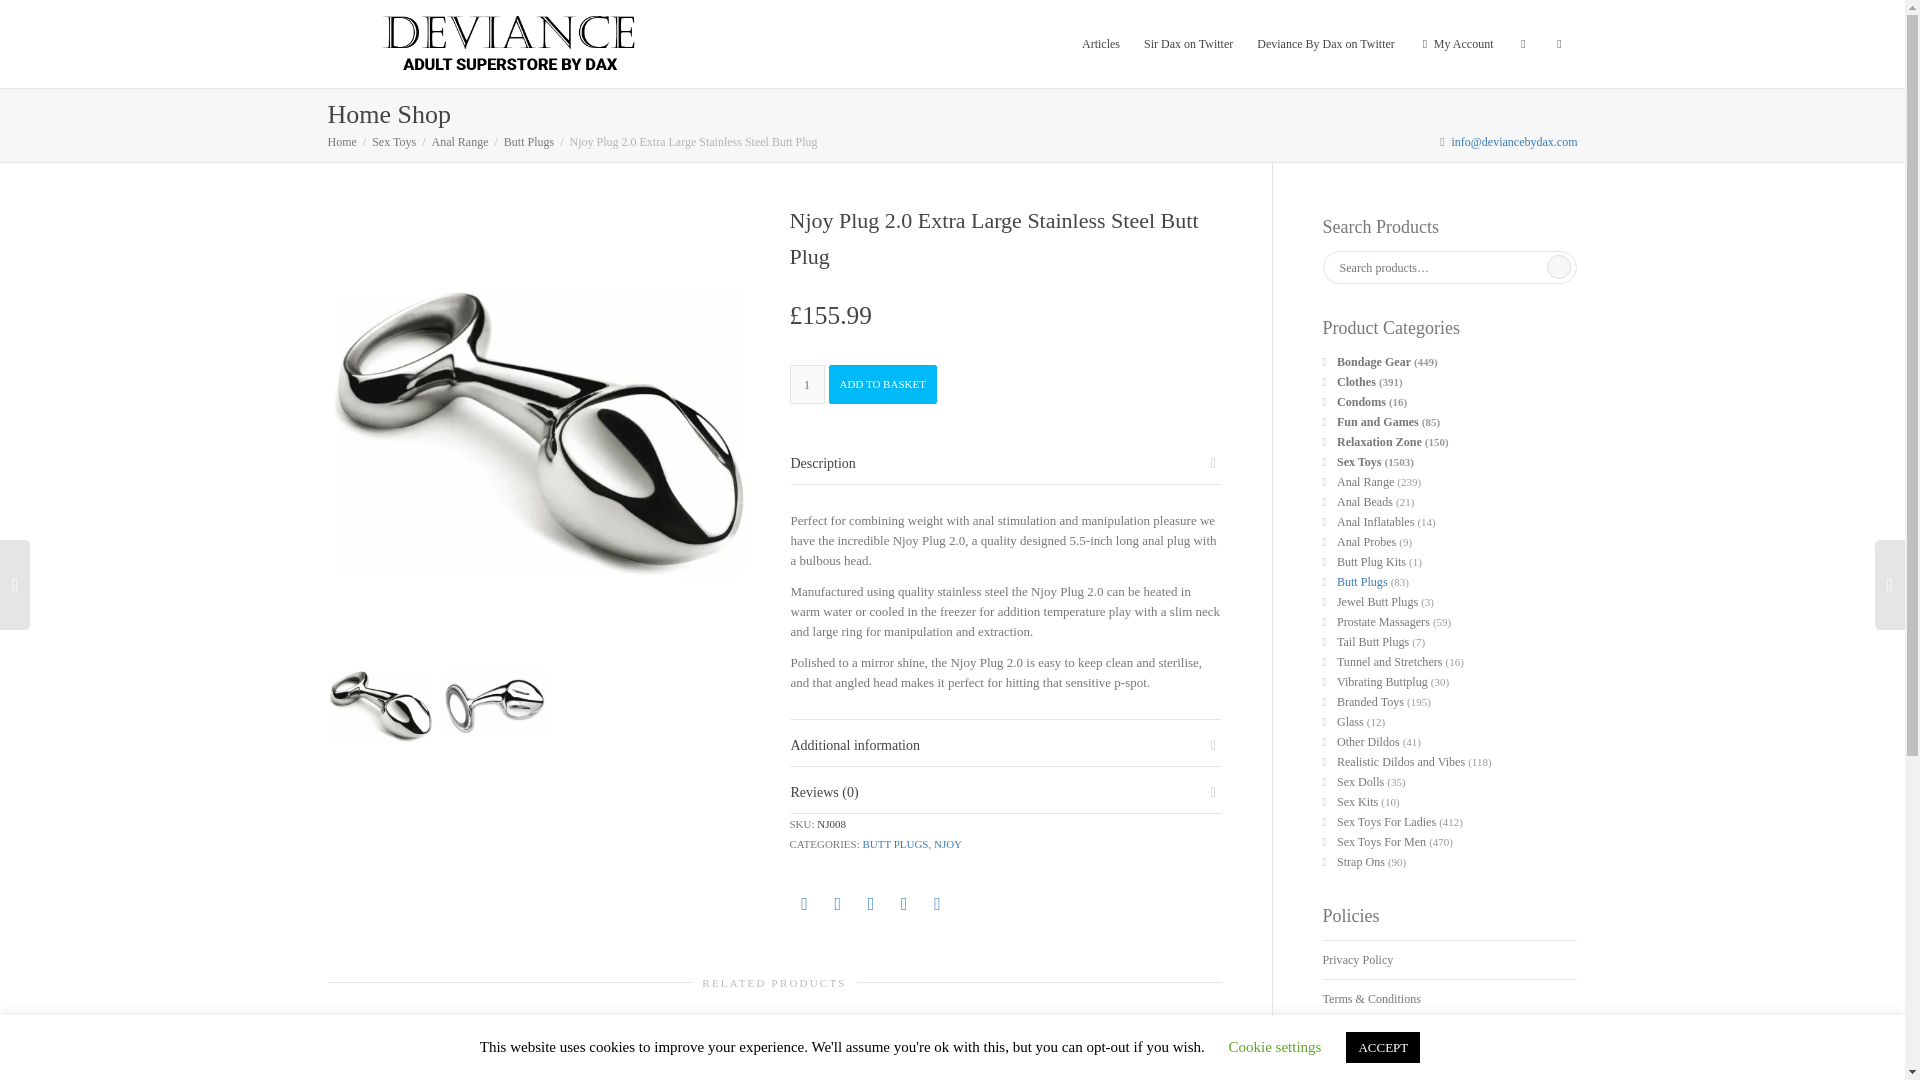  Describe the element at coordinates (807, 384) in the screenshot. I see `Qty` at that location.